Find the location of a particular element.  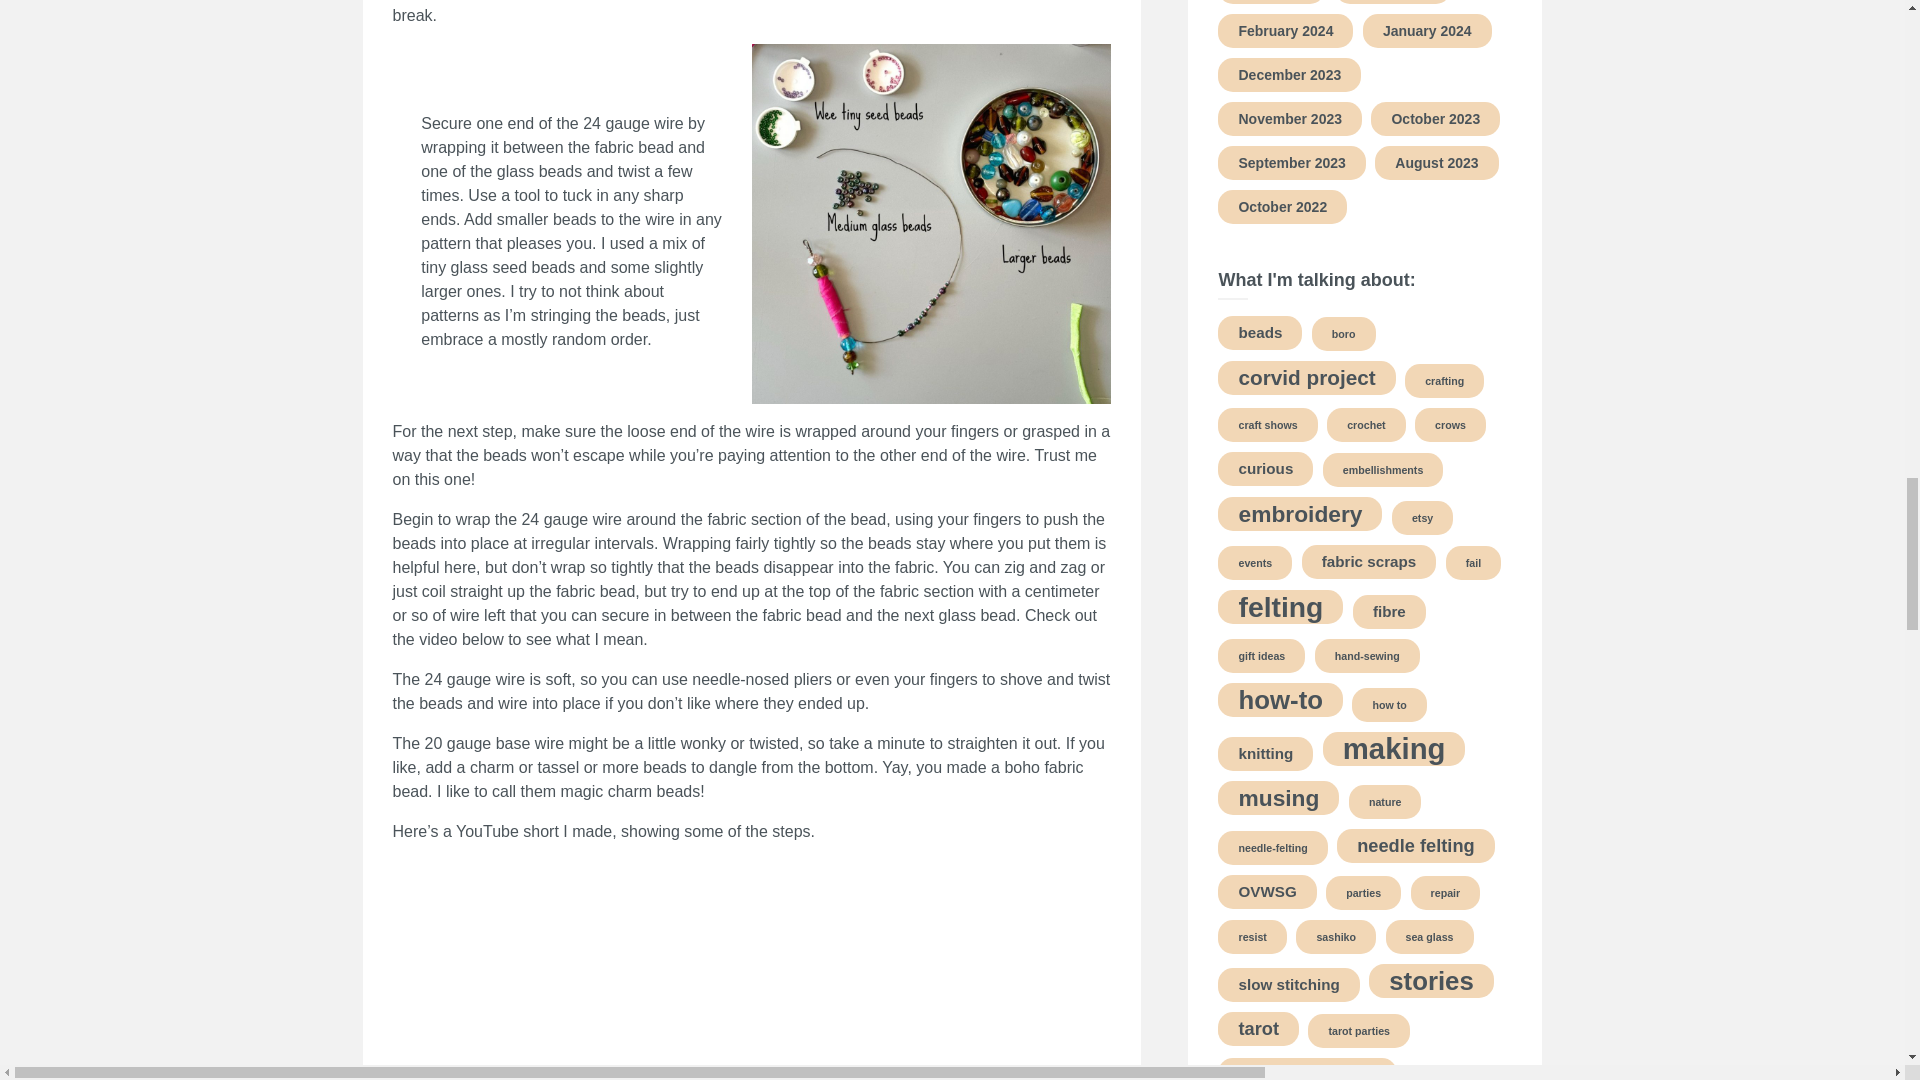

YouTube video player is located at coordinates (672, 970).